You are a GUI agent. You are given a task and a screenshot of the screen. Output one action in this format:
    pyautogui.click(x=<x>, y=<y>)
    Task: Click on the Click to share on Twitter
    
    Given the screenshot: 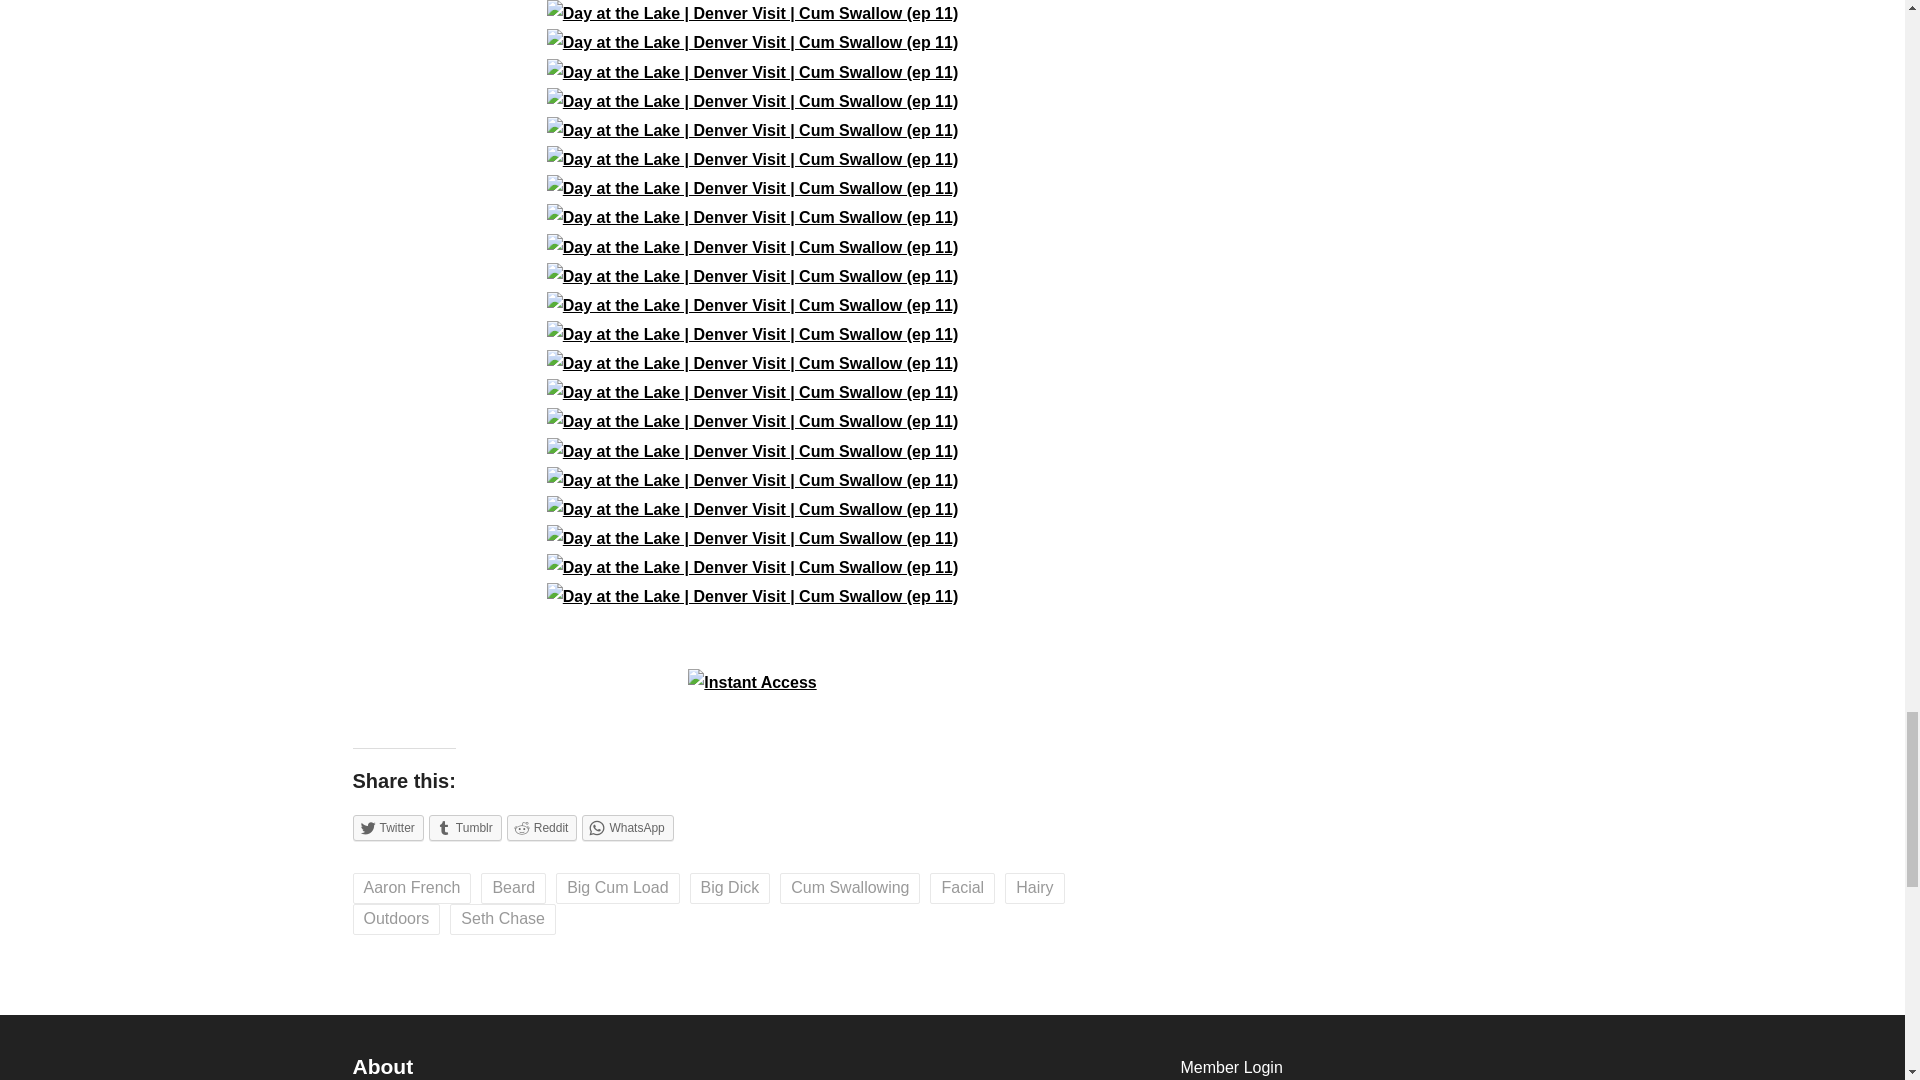 What is the action you would take?
    pyautogui.click(x=386, y=828)
    